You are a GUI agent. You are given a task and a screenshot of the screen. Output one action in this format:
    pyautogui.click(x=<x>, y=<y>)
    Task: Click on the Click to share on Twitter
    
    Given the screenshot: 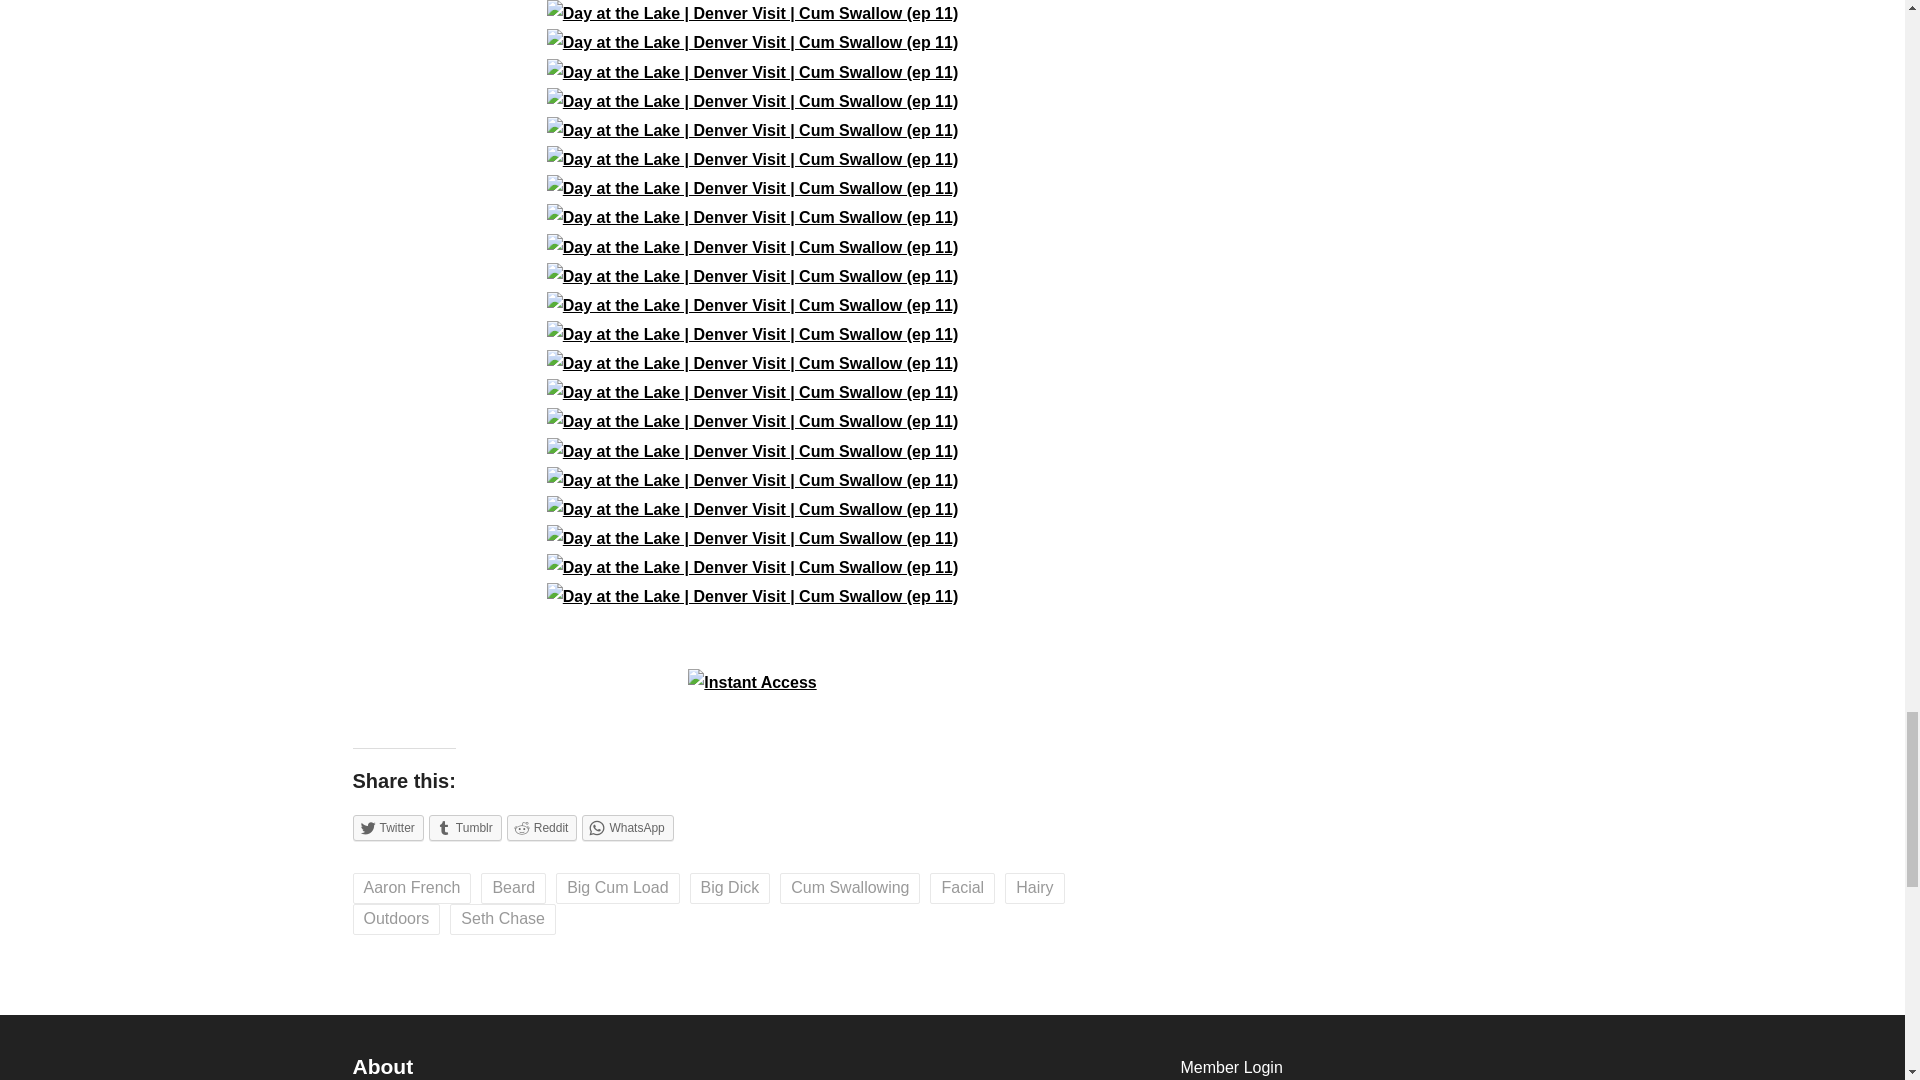 What is the action you would take?
    pyautogui.click(x=386, y=828)
    